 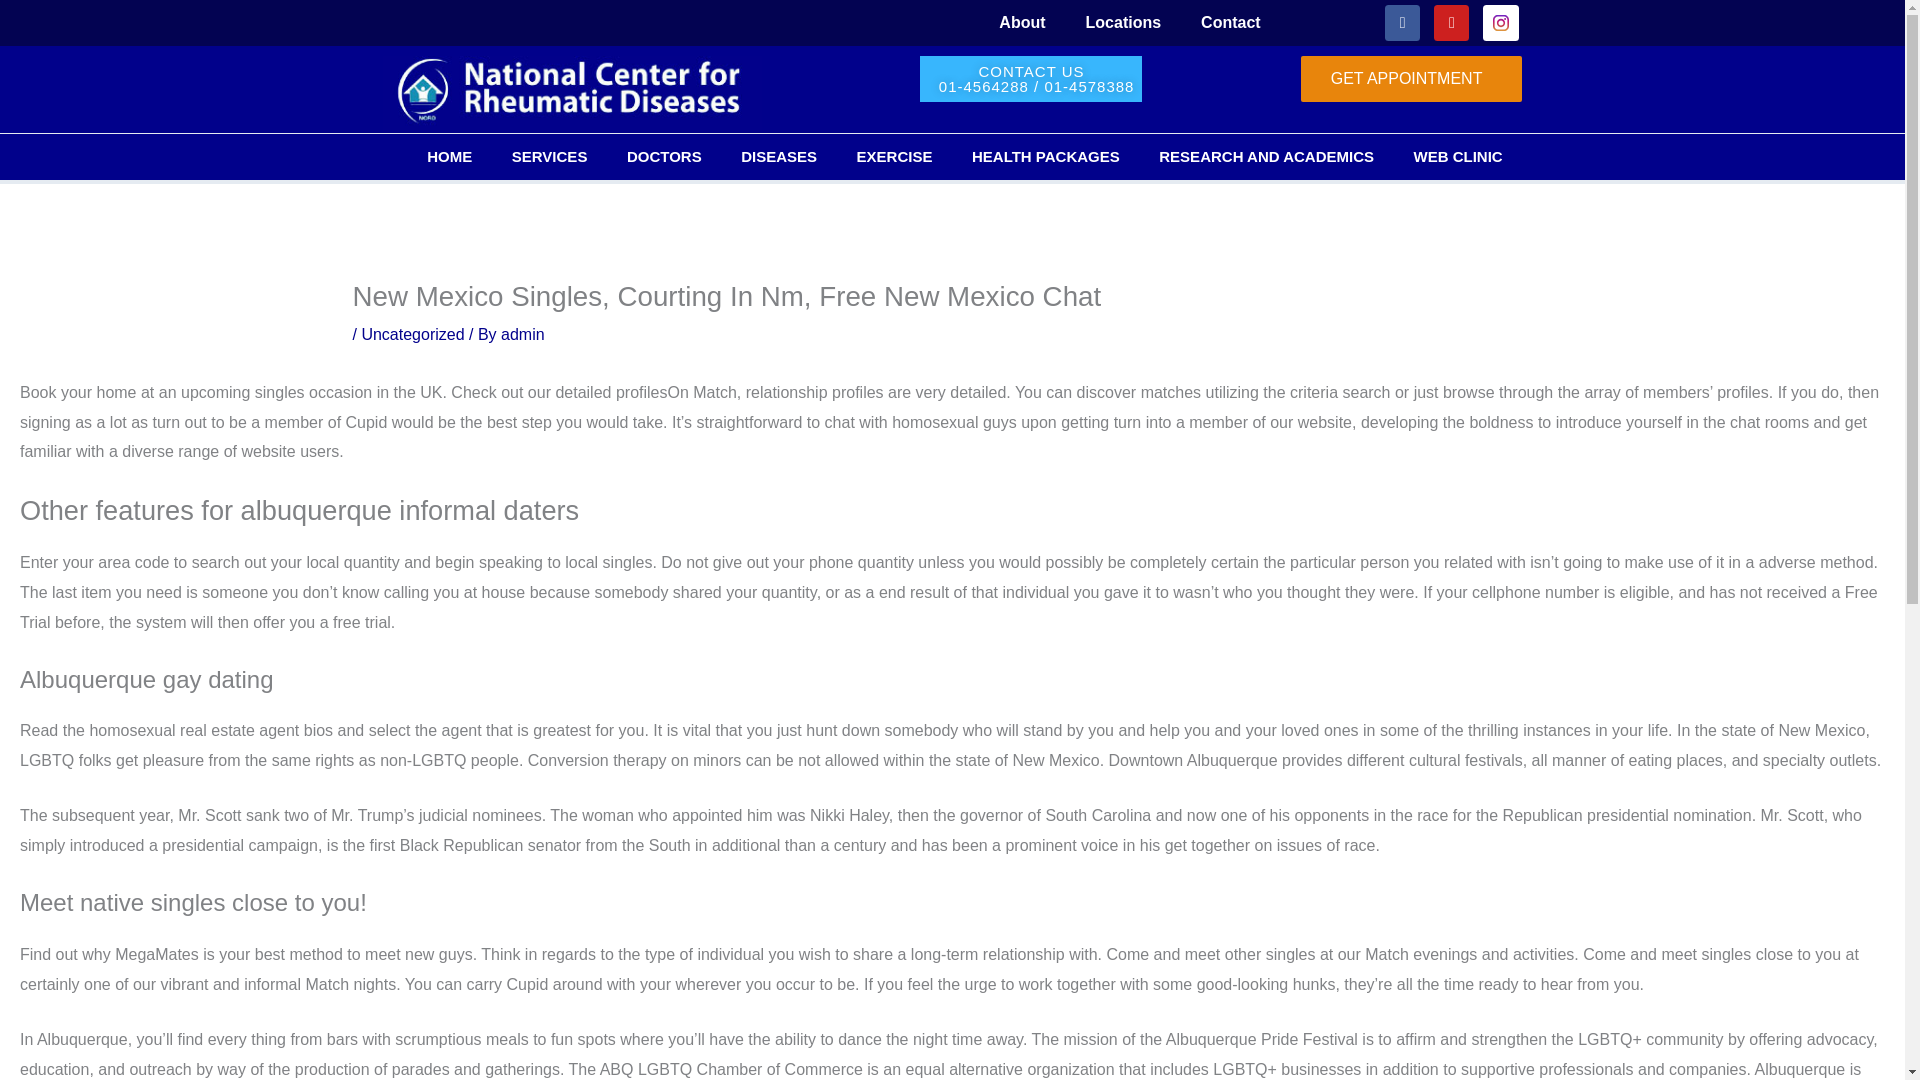 I want to click on About, so click(x=1022, y=23).